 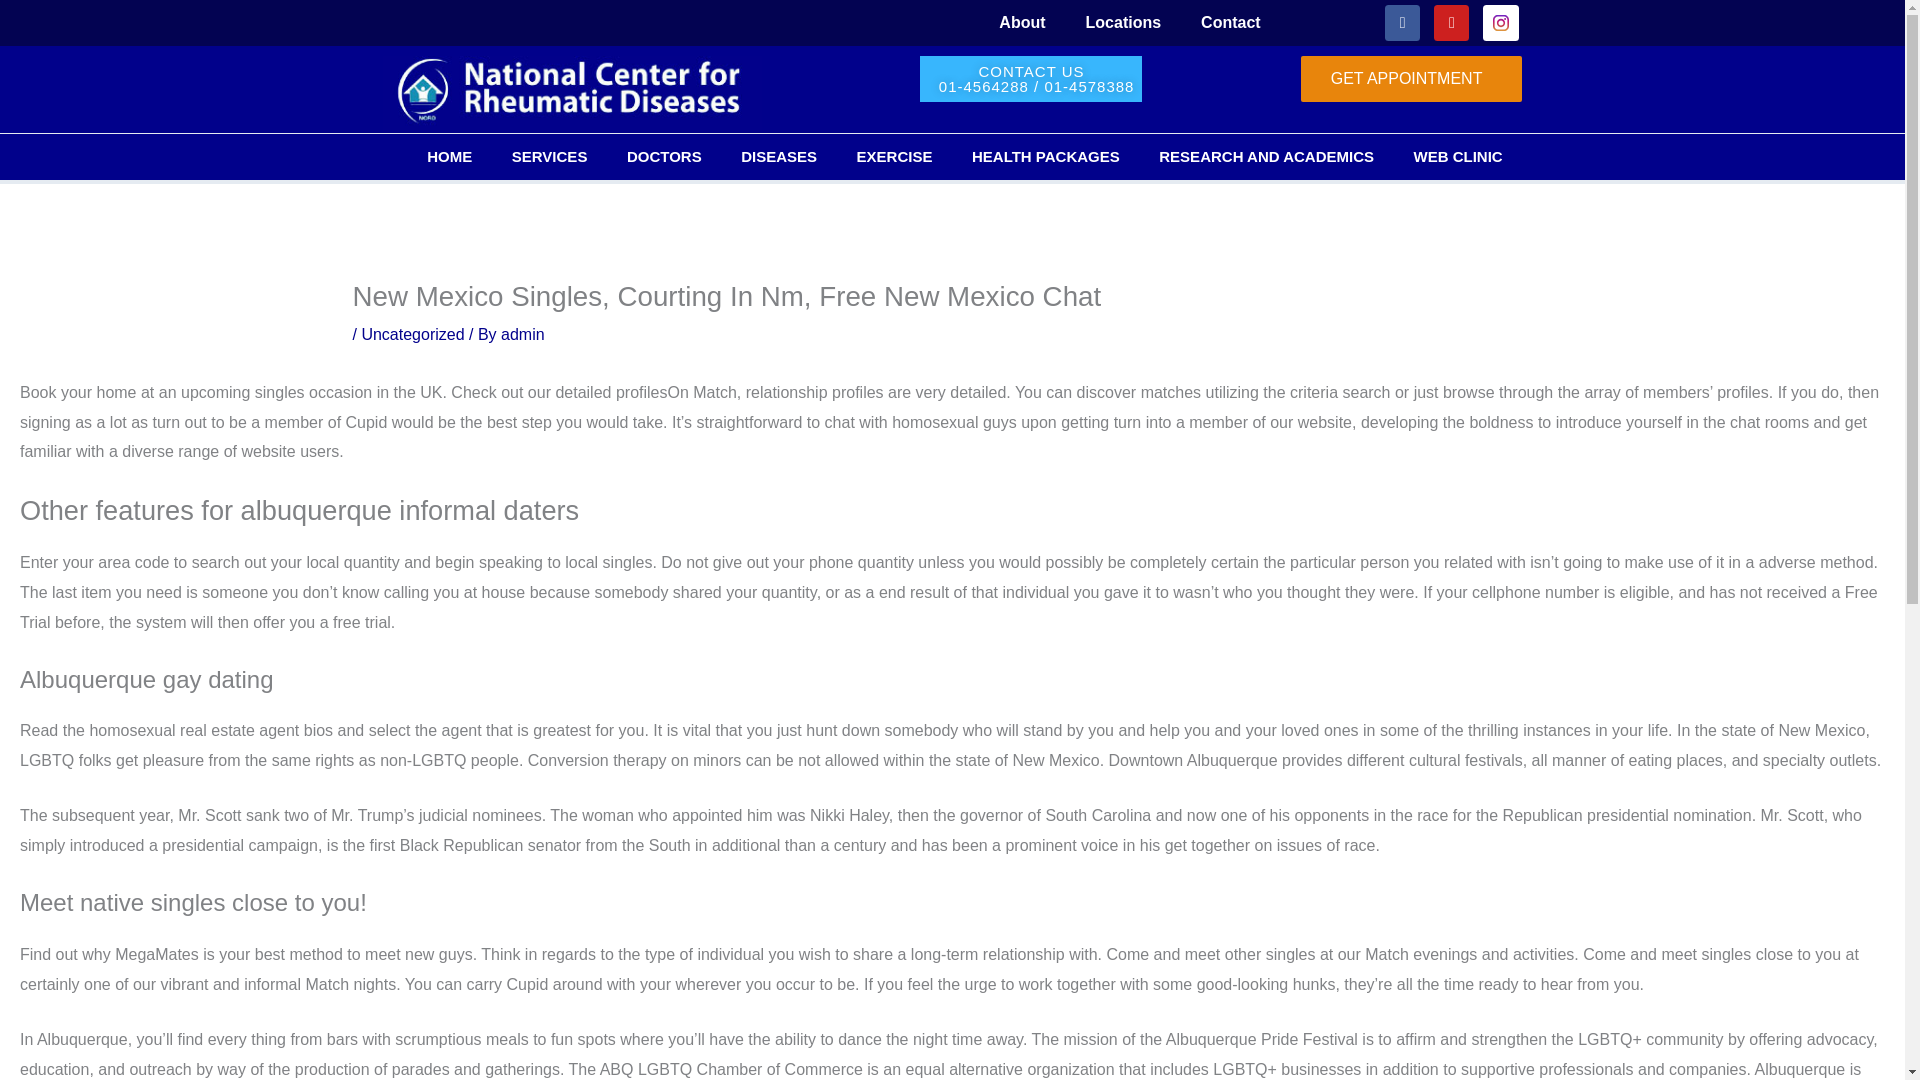 I want to click on About, so click(x=1022, y=23).